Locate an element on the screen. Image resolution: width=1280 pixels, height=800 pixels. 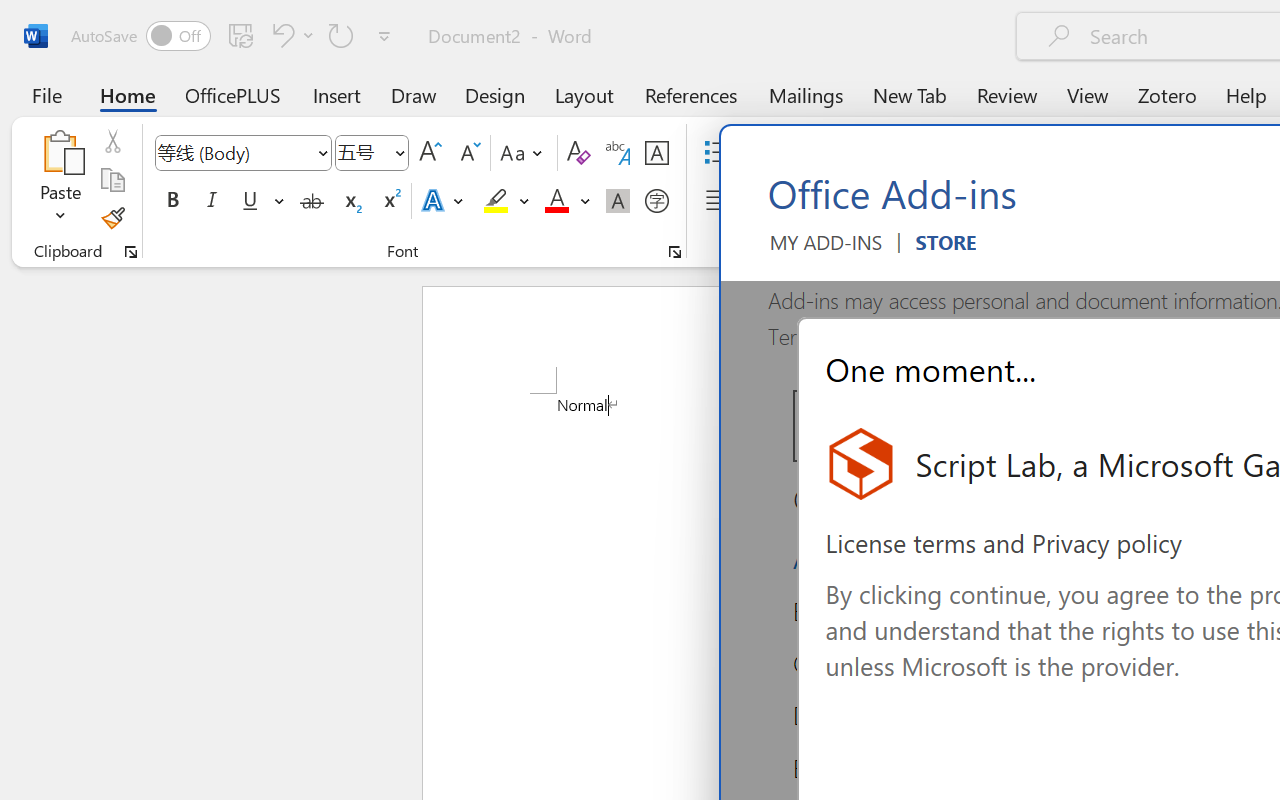
Font... is located at coordinates (675, 252).